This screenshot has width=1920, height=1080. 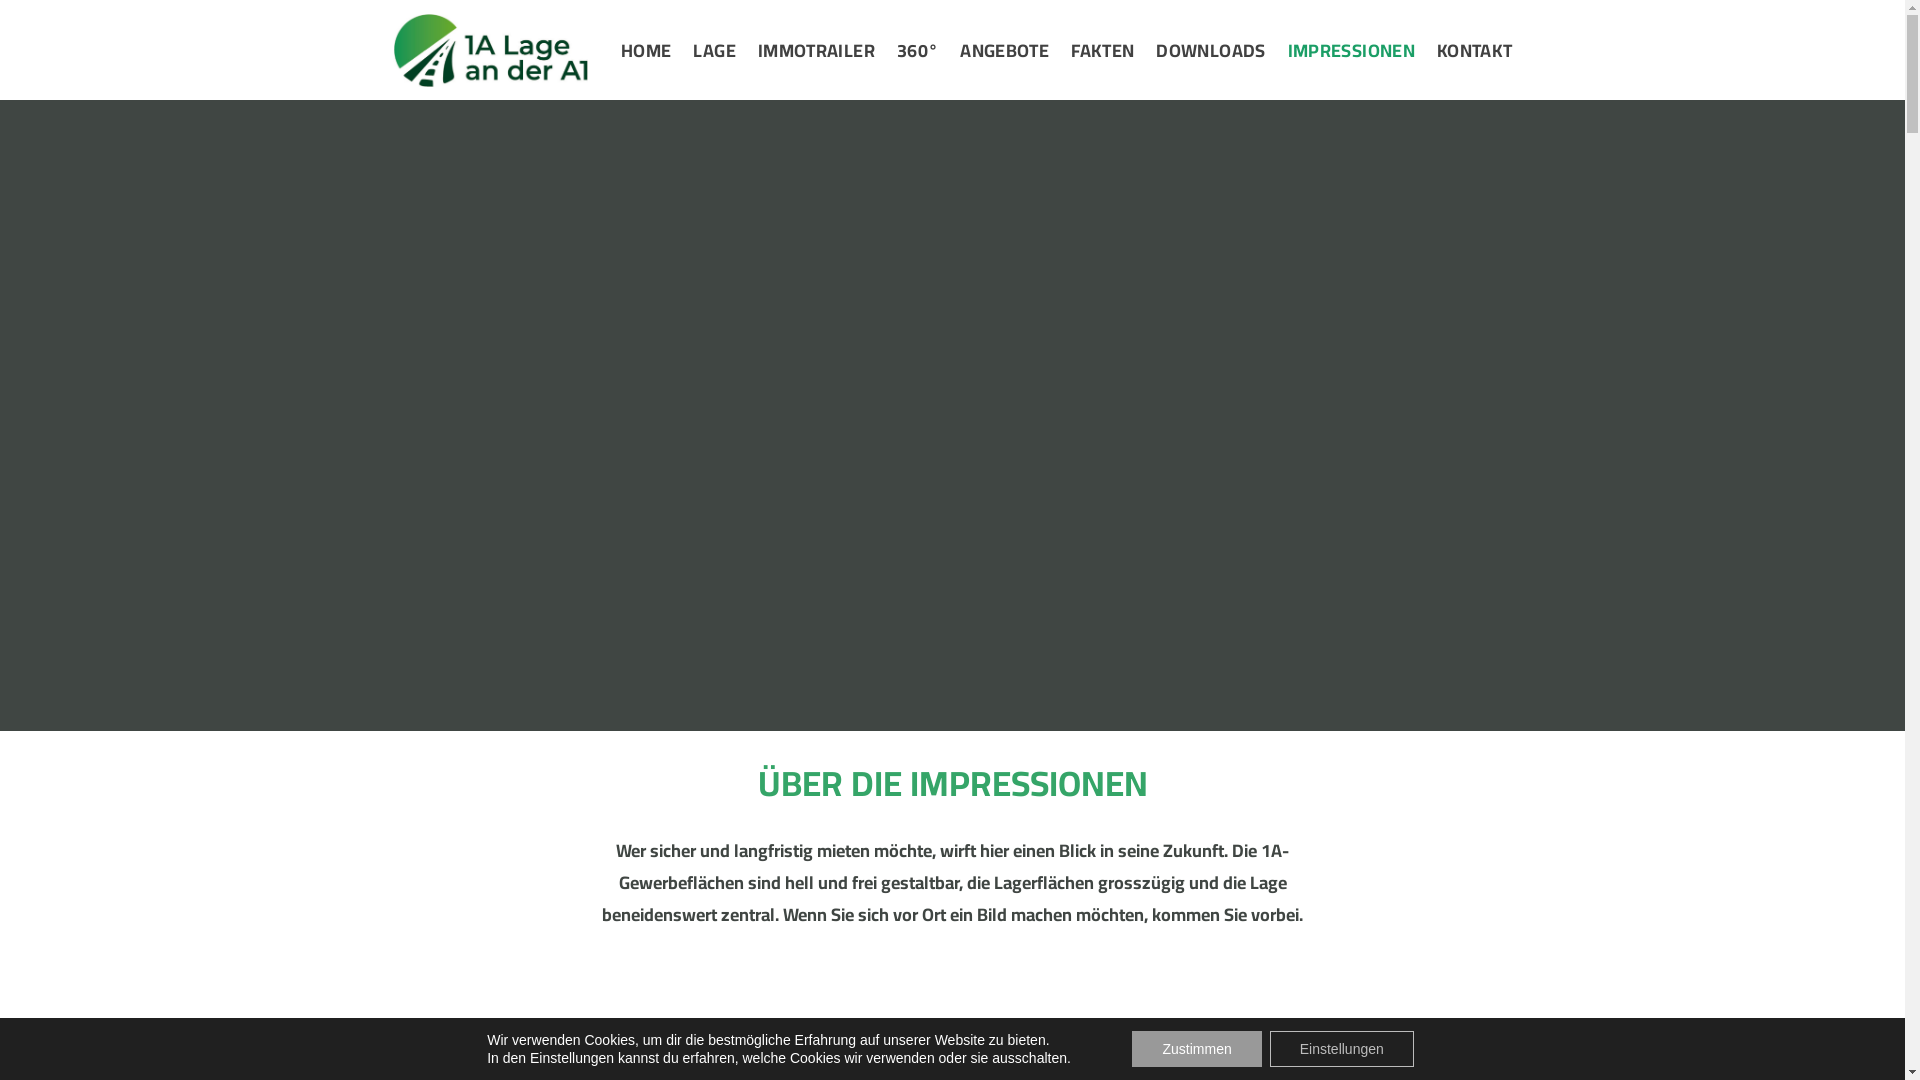 I want to click on Einstellungen, so click(x=1342, y=1049).